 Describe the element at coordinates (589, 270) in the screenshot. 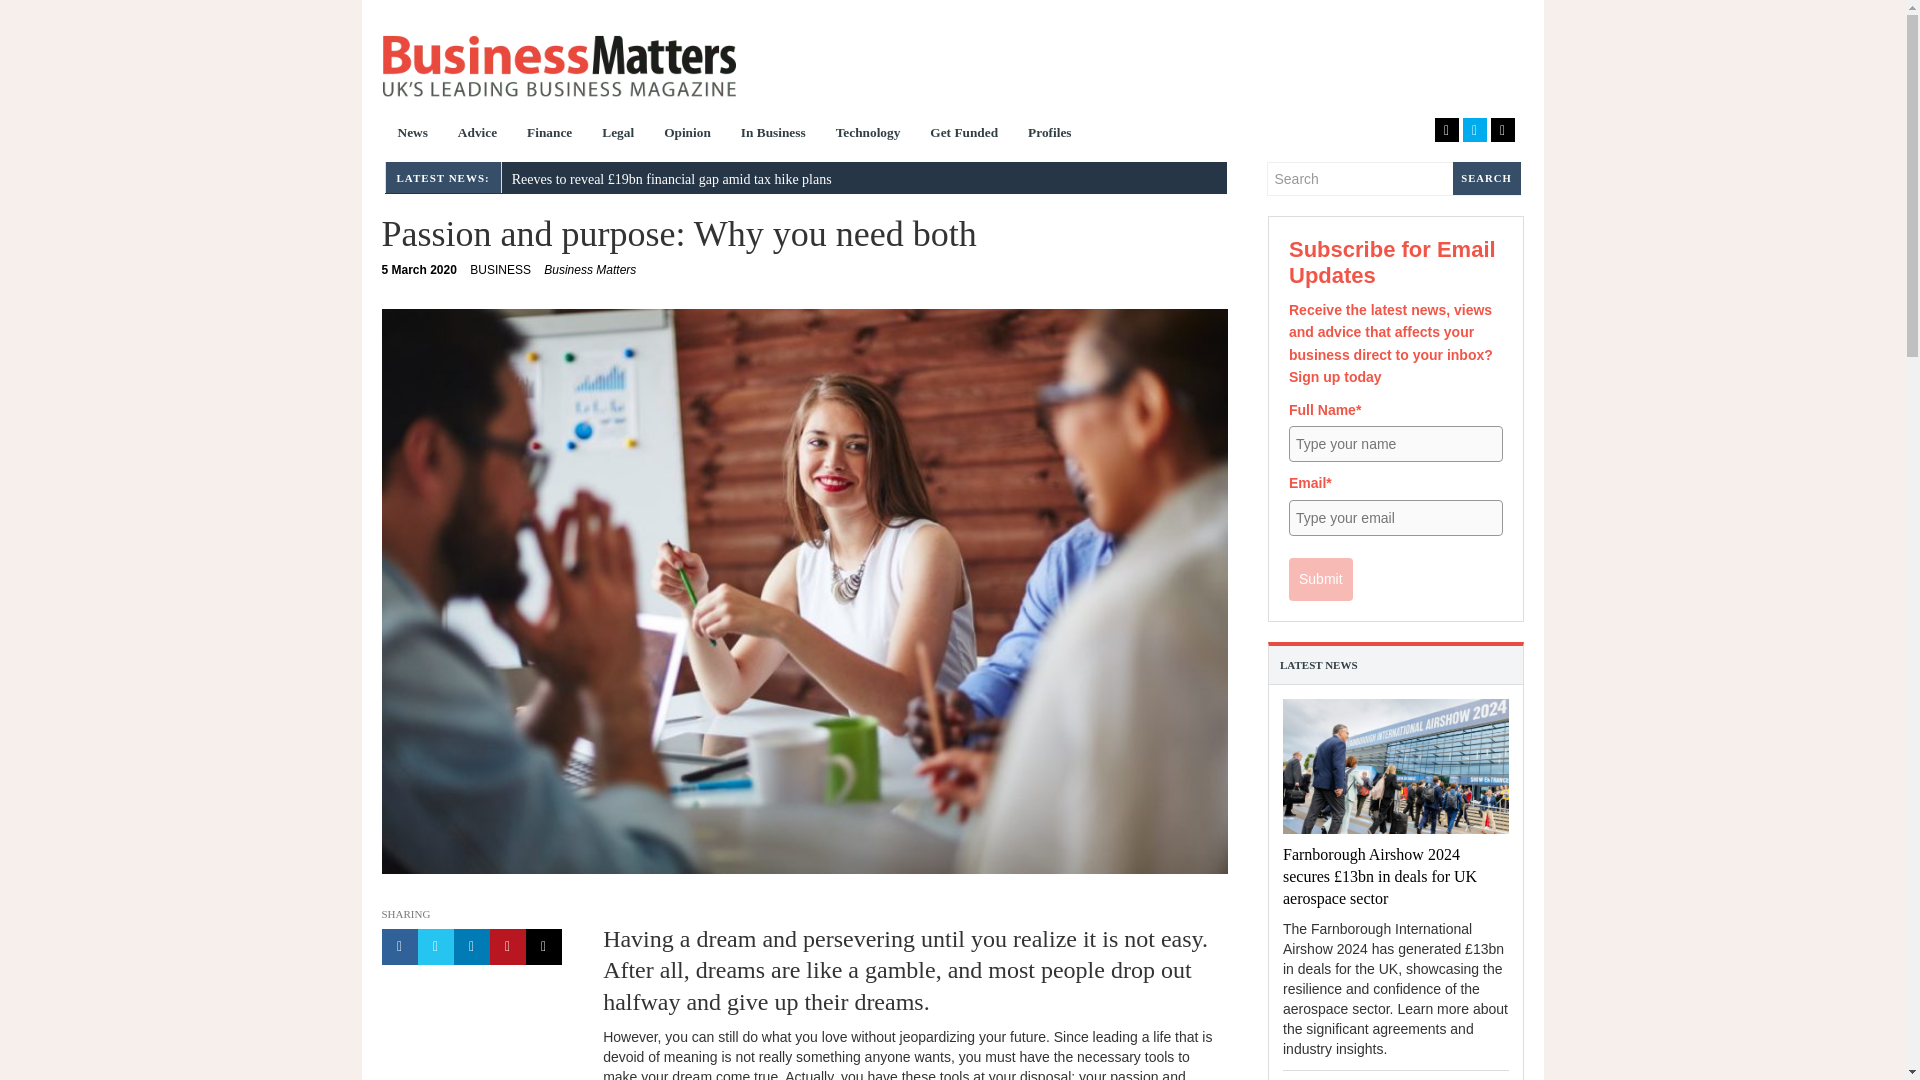

I see `Get Funded` at that location.